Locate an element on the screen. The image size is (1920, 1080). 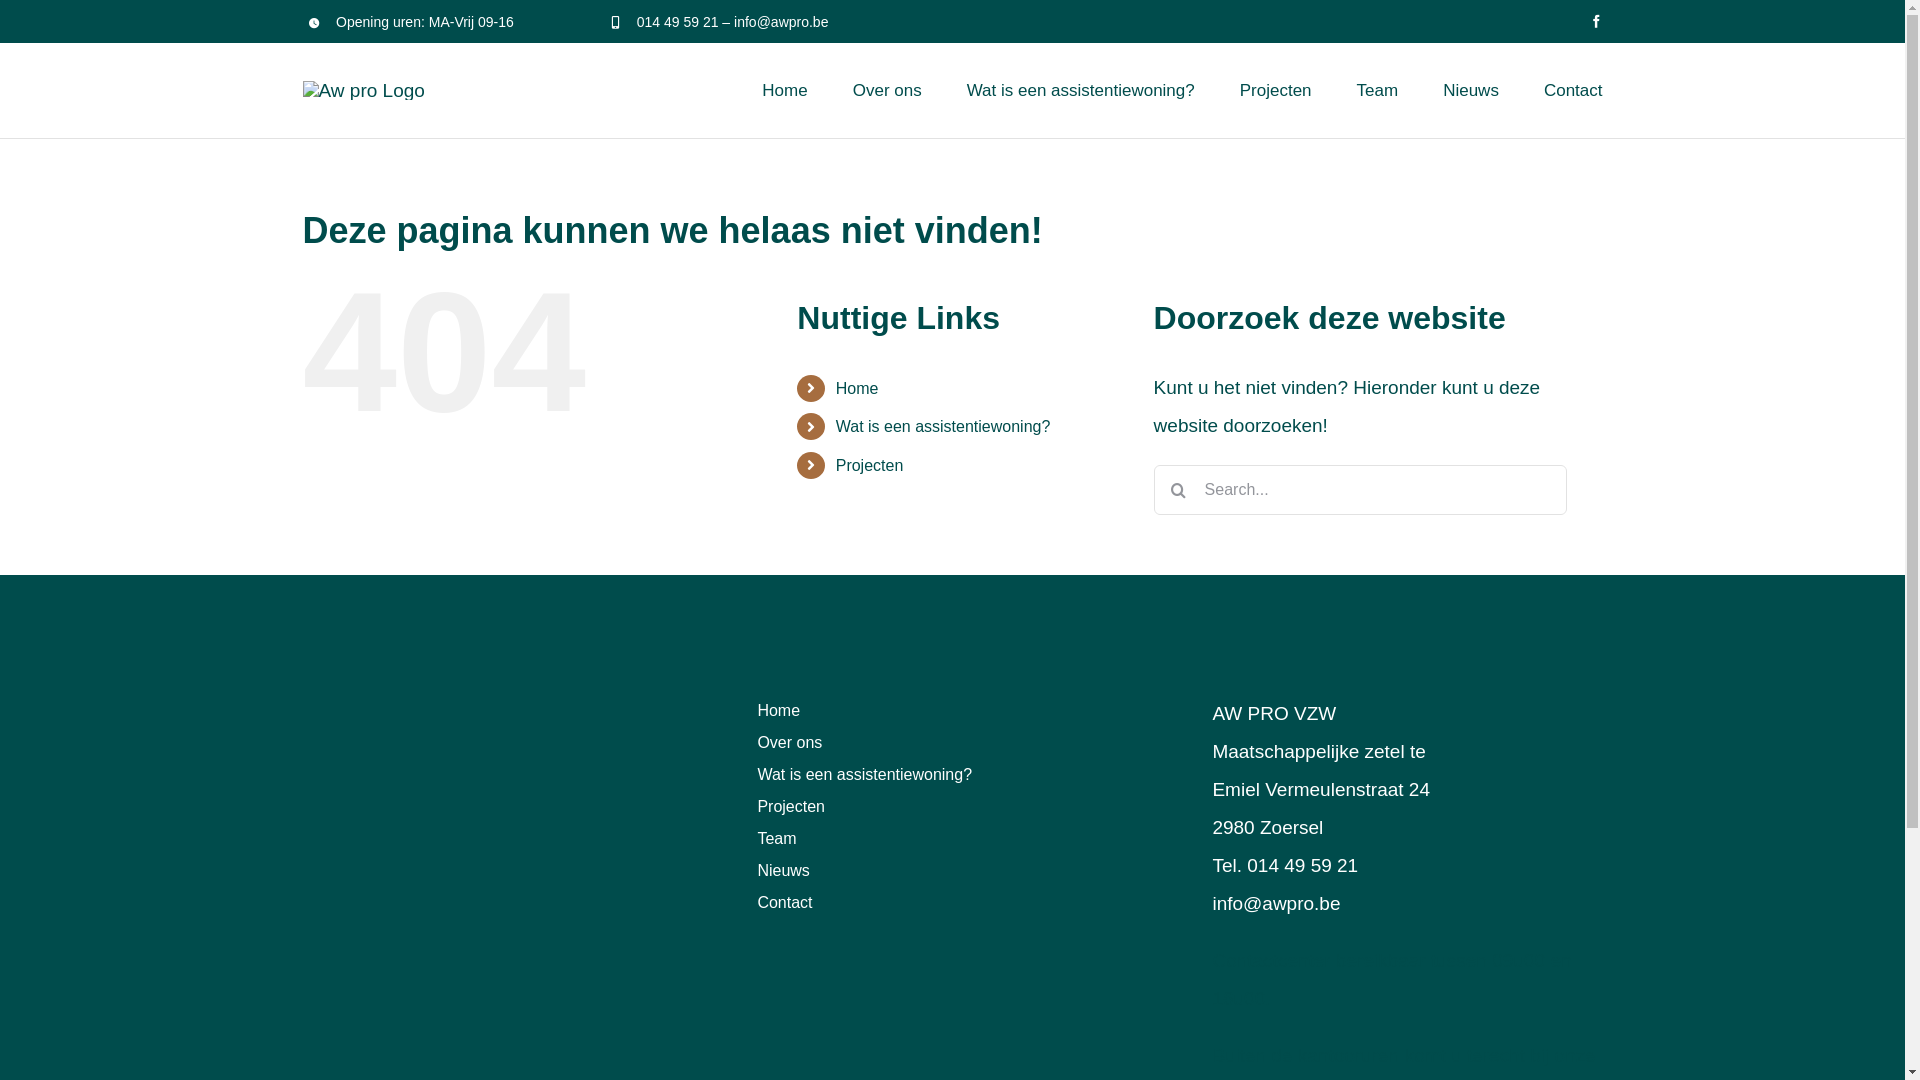
Projecten is located at coordinates (952, 807).